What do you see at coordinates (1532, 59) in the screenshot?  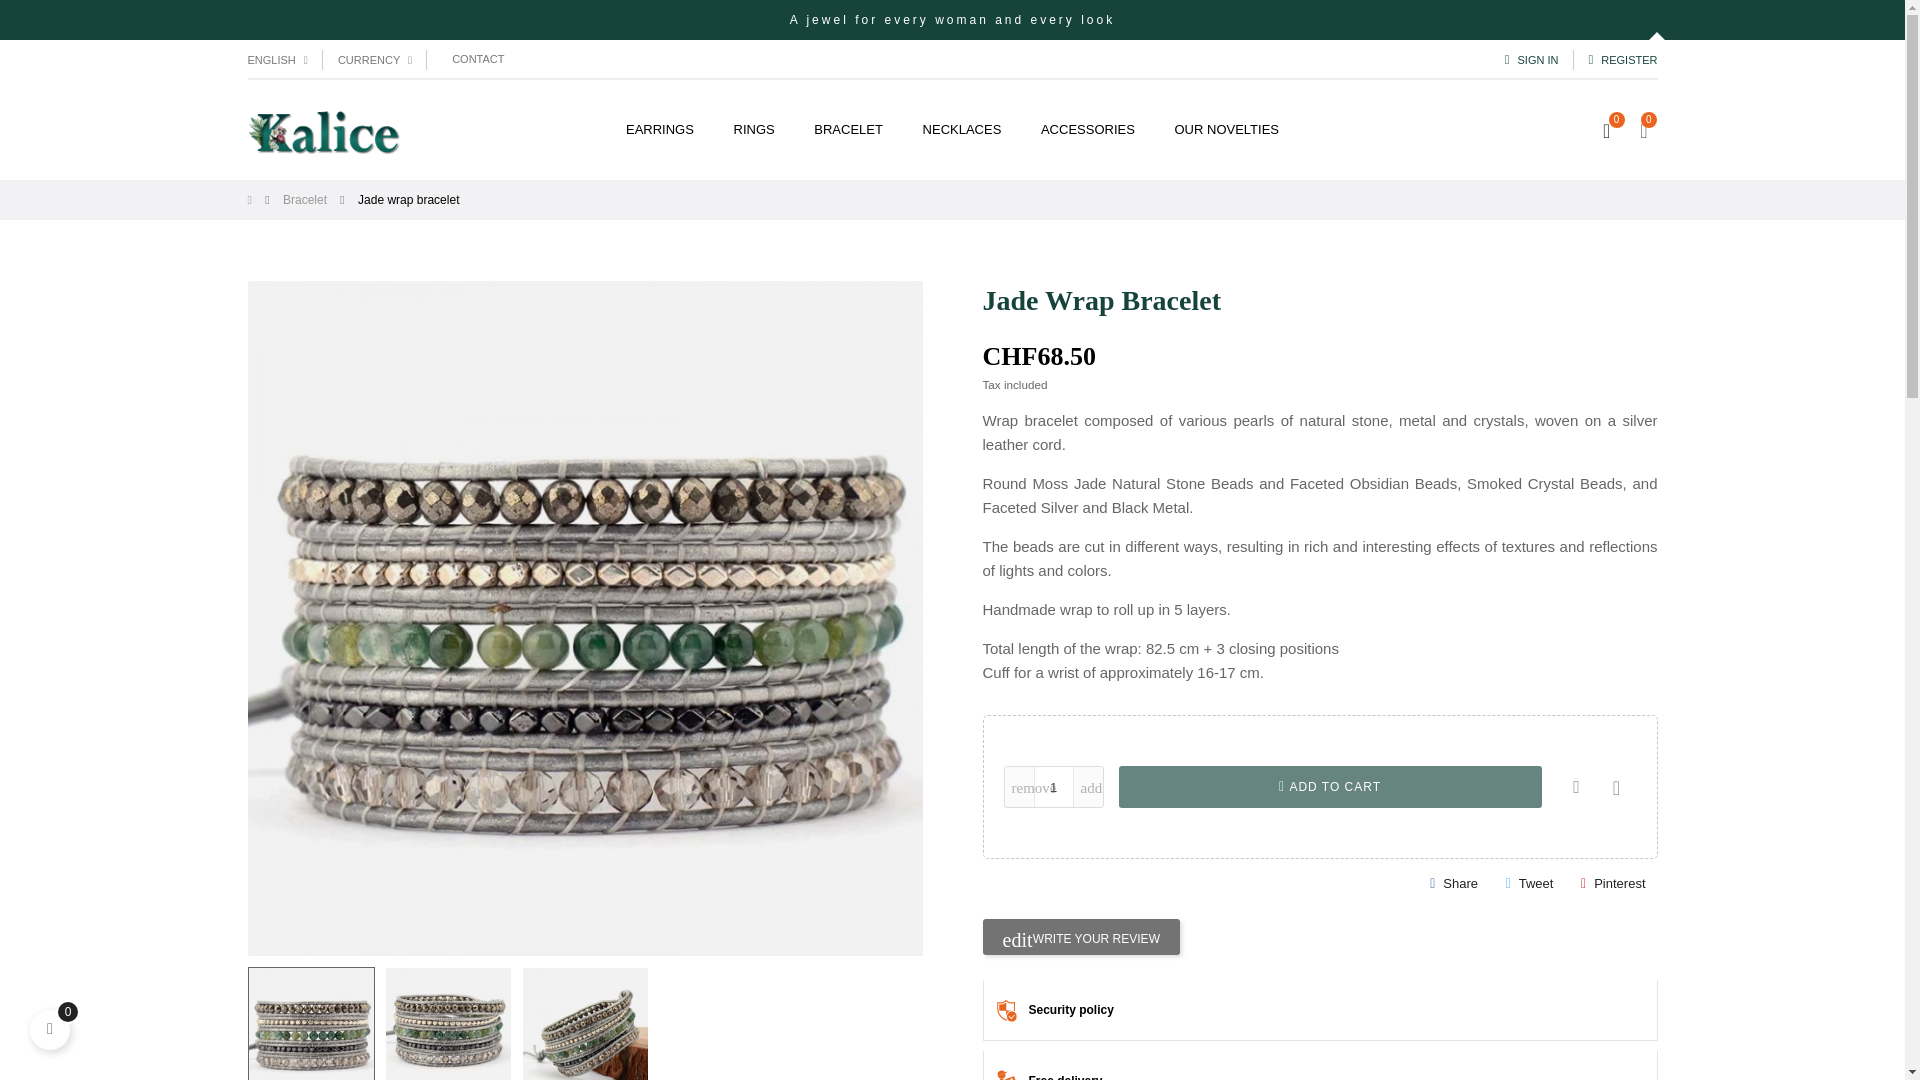 I see `SIGN IN` at bounding box center [1532, 59].